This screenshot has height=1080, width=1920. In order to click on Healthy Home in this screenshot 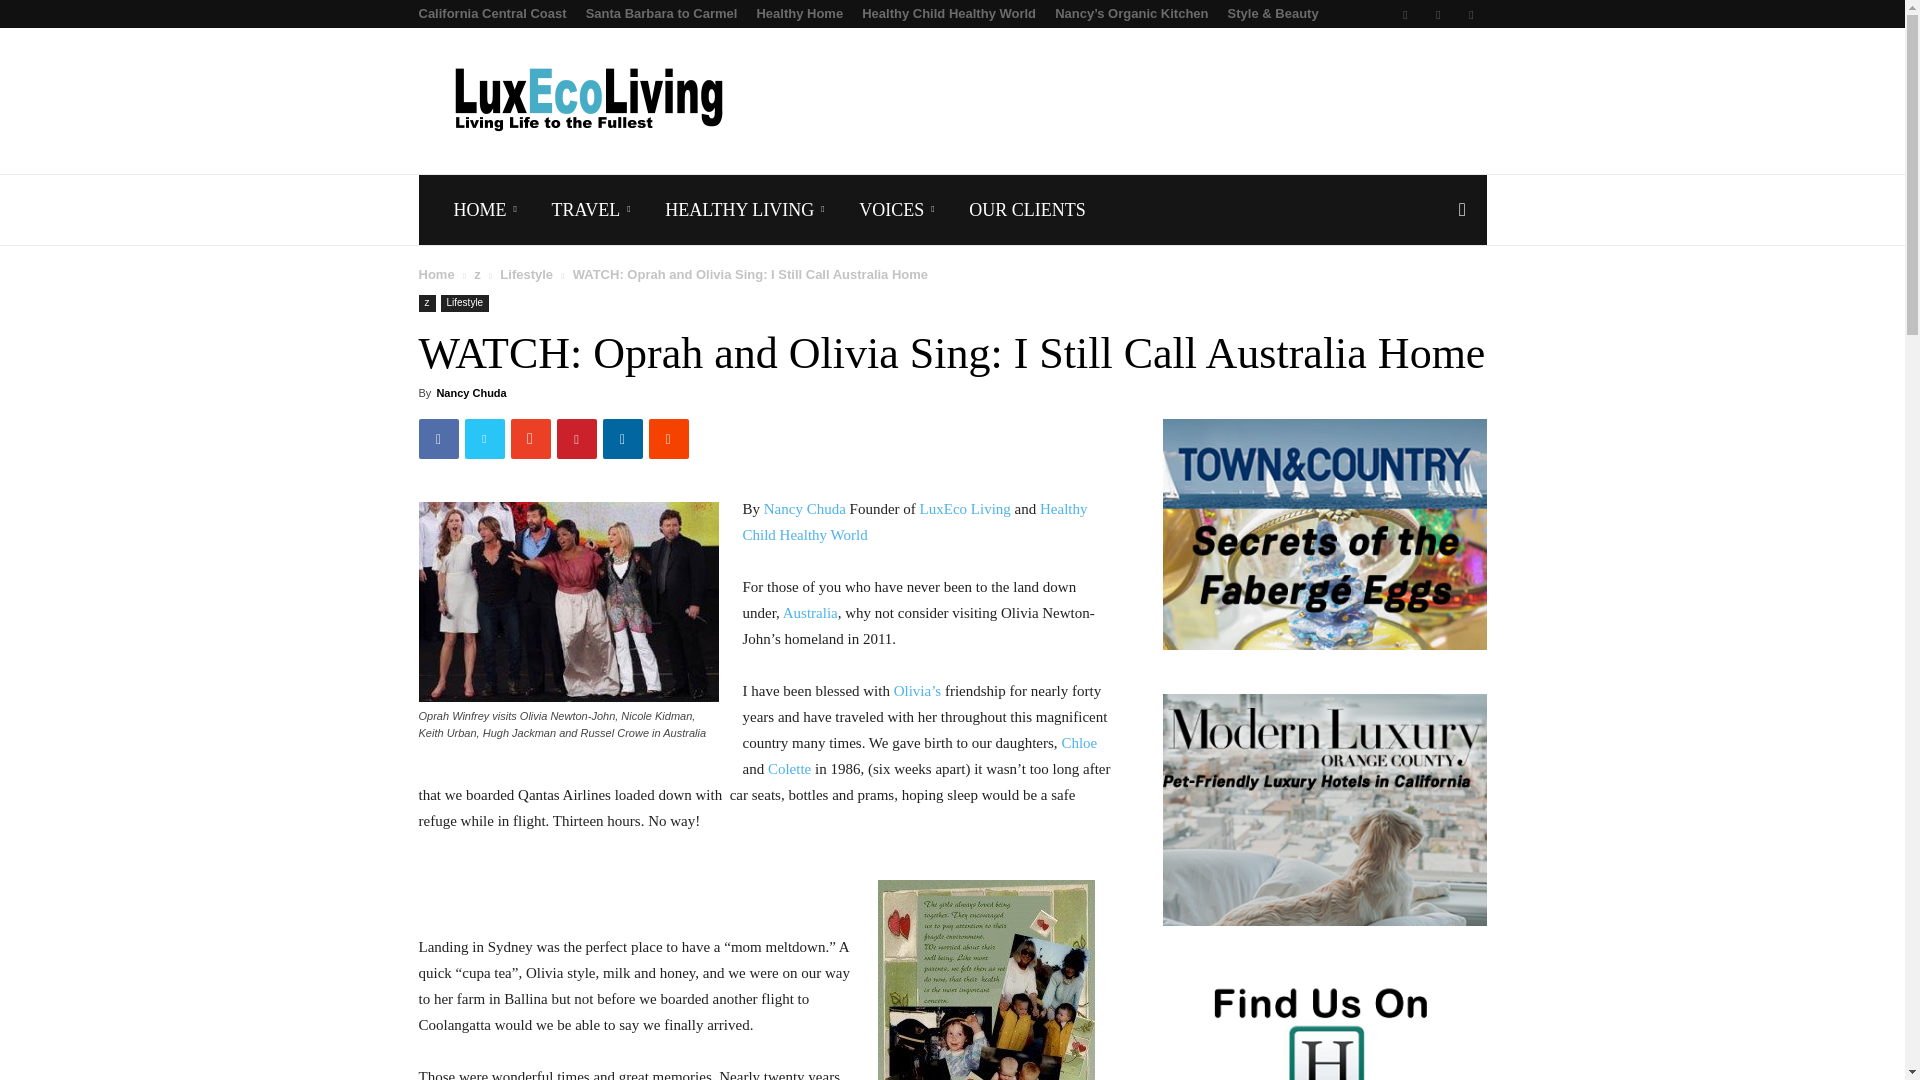, I will do `click(799, 13)`.